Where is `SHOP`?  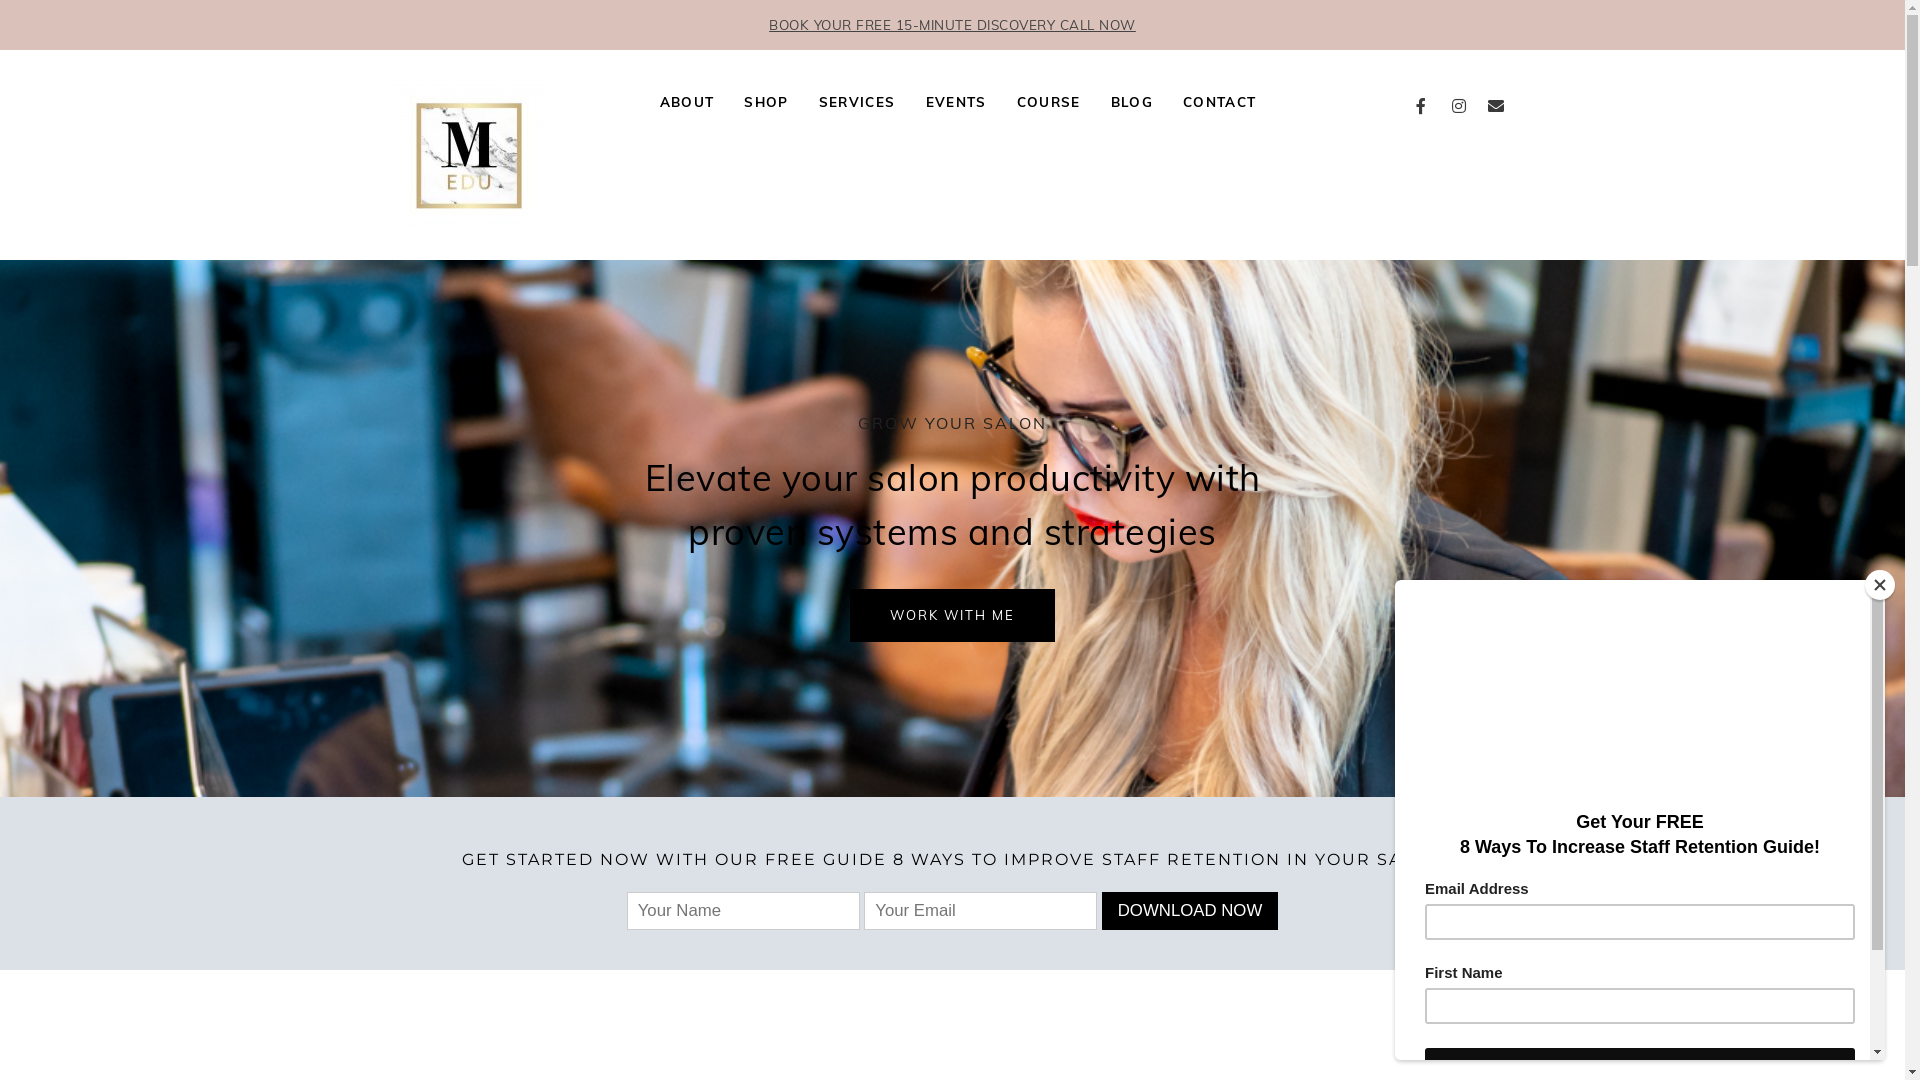 SHOP is located at coordinates (766, 102).